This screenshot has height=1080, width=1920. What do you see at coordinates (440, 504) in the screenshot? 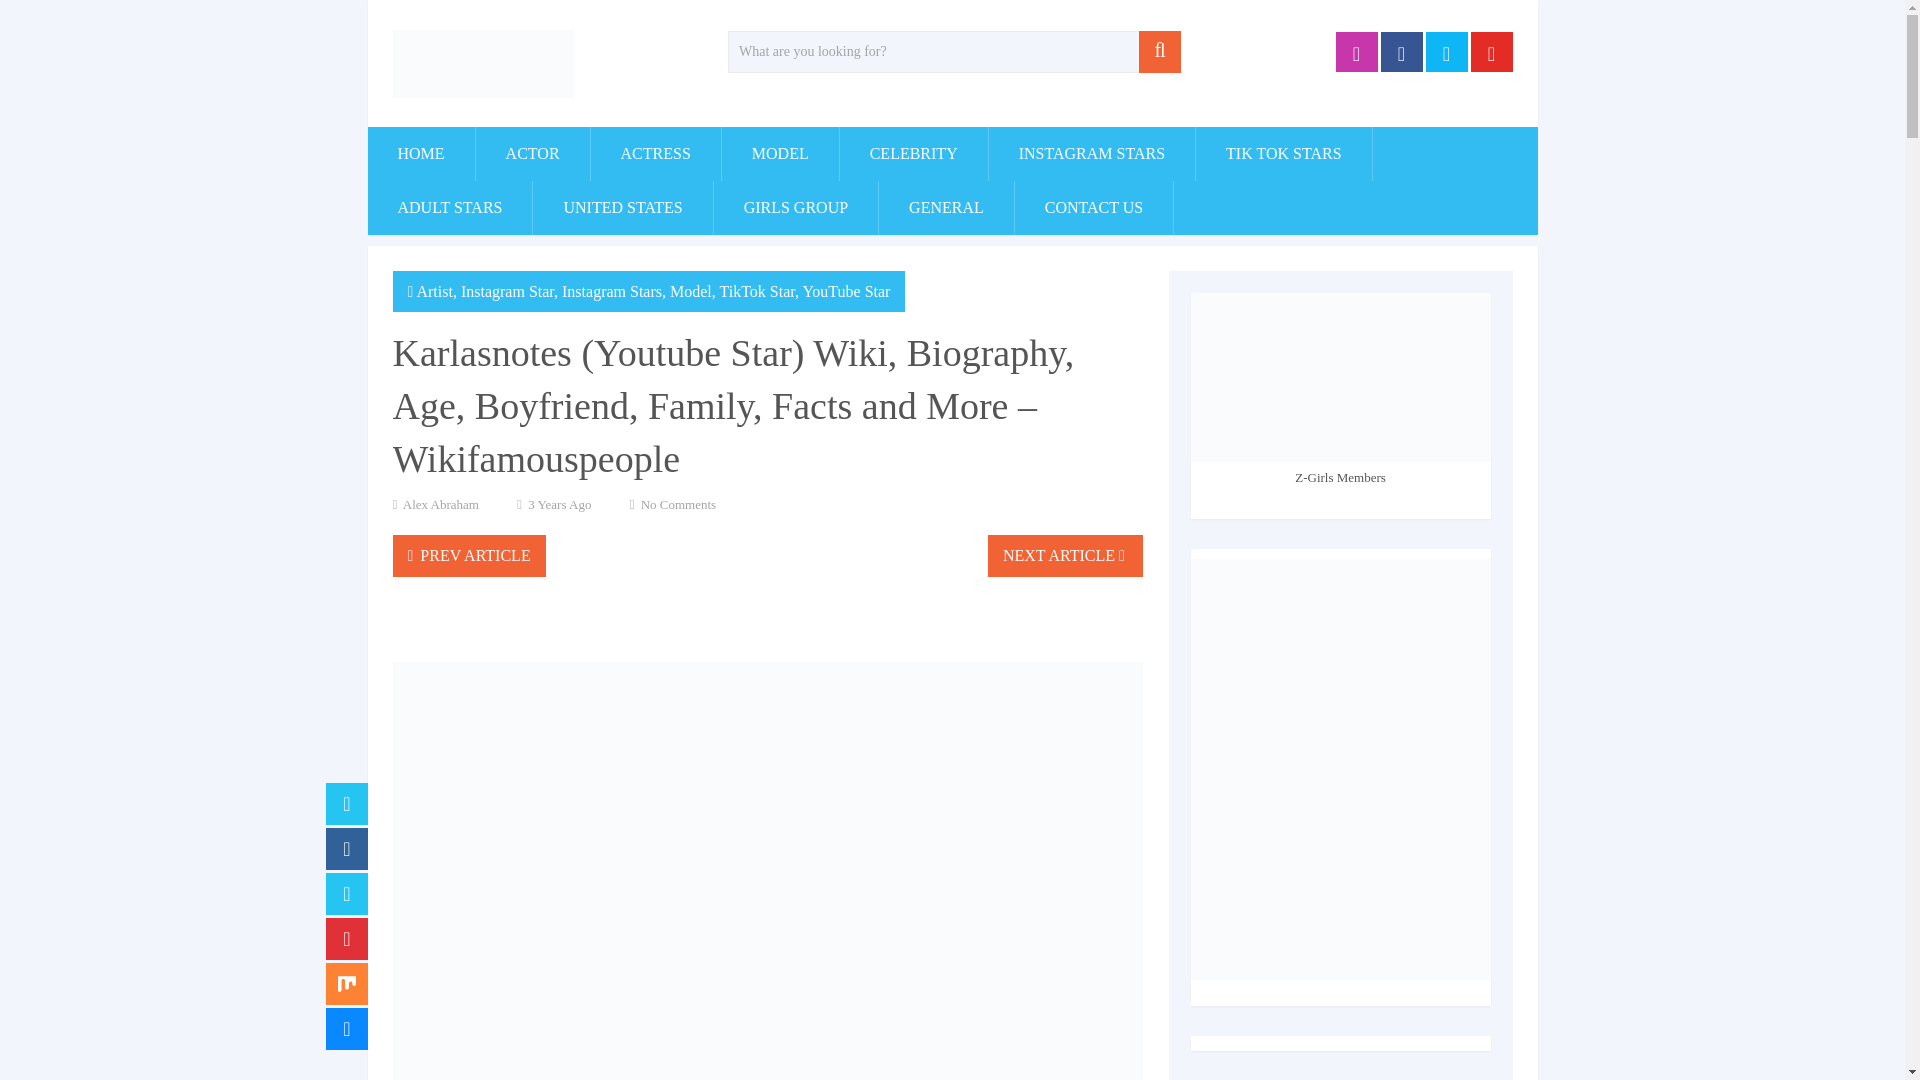
I see `Alex Abraham` at bounding box center [440, 504].